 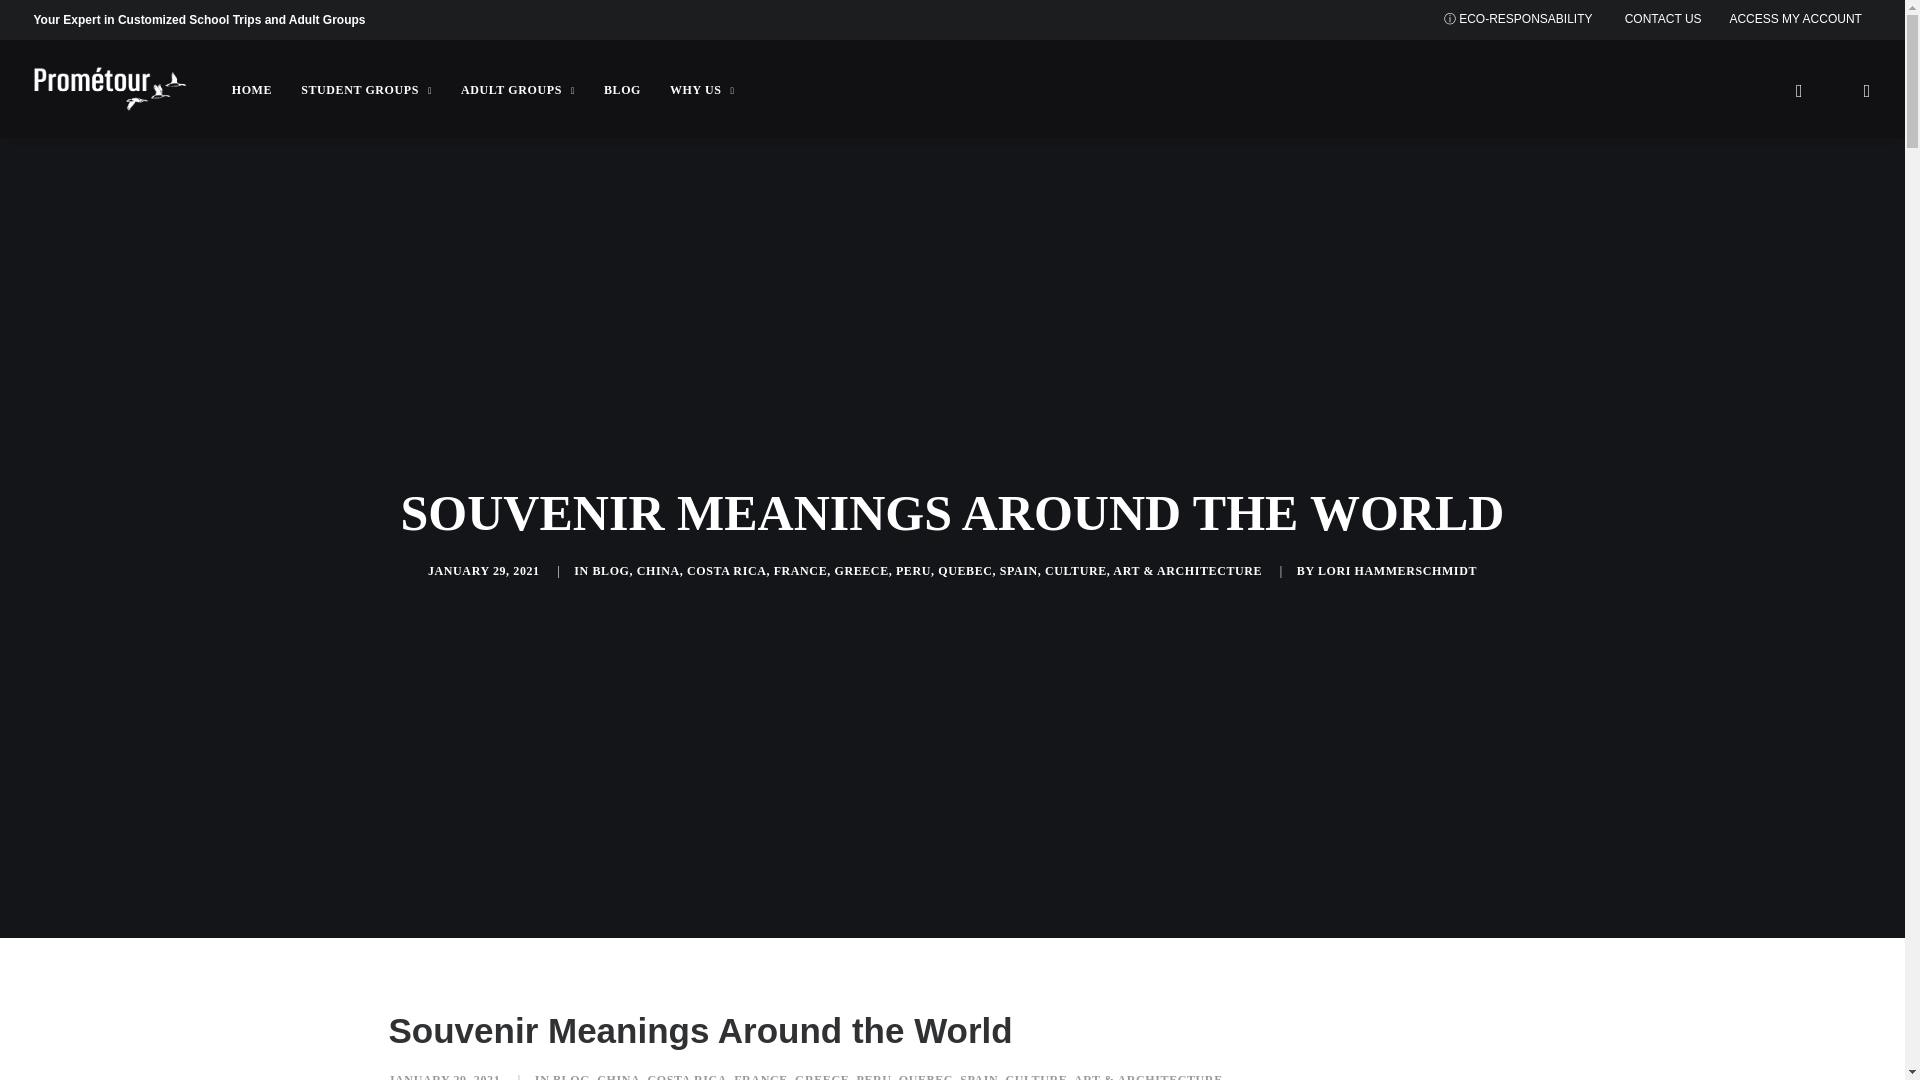 What do you see at coordinates (1800, 18) in the screenshot?
I see `ACCESS MY ACCOUNT` at bounding box center [1800, 18].